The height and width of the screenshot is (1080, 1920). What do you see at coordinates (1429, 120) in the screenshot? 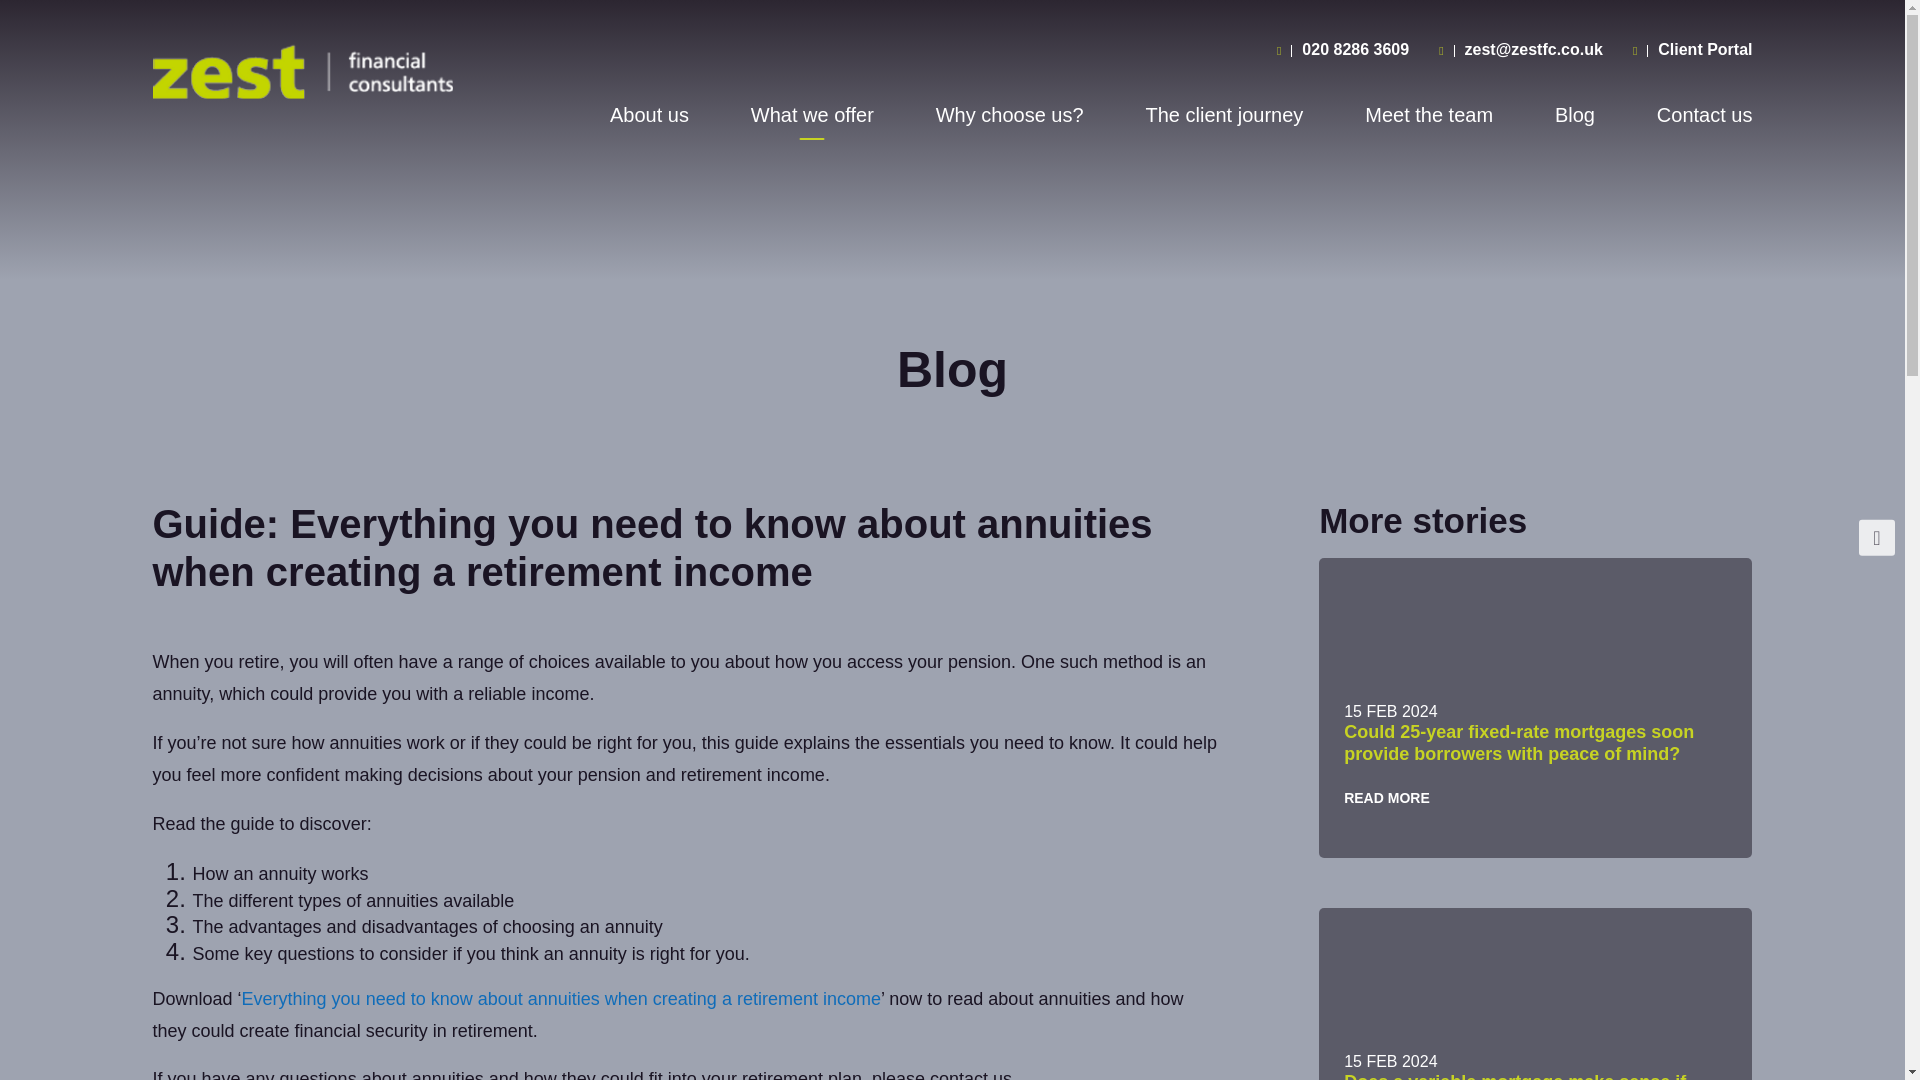
I see `Meet the team` at bounding box center [1429, 120].